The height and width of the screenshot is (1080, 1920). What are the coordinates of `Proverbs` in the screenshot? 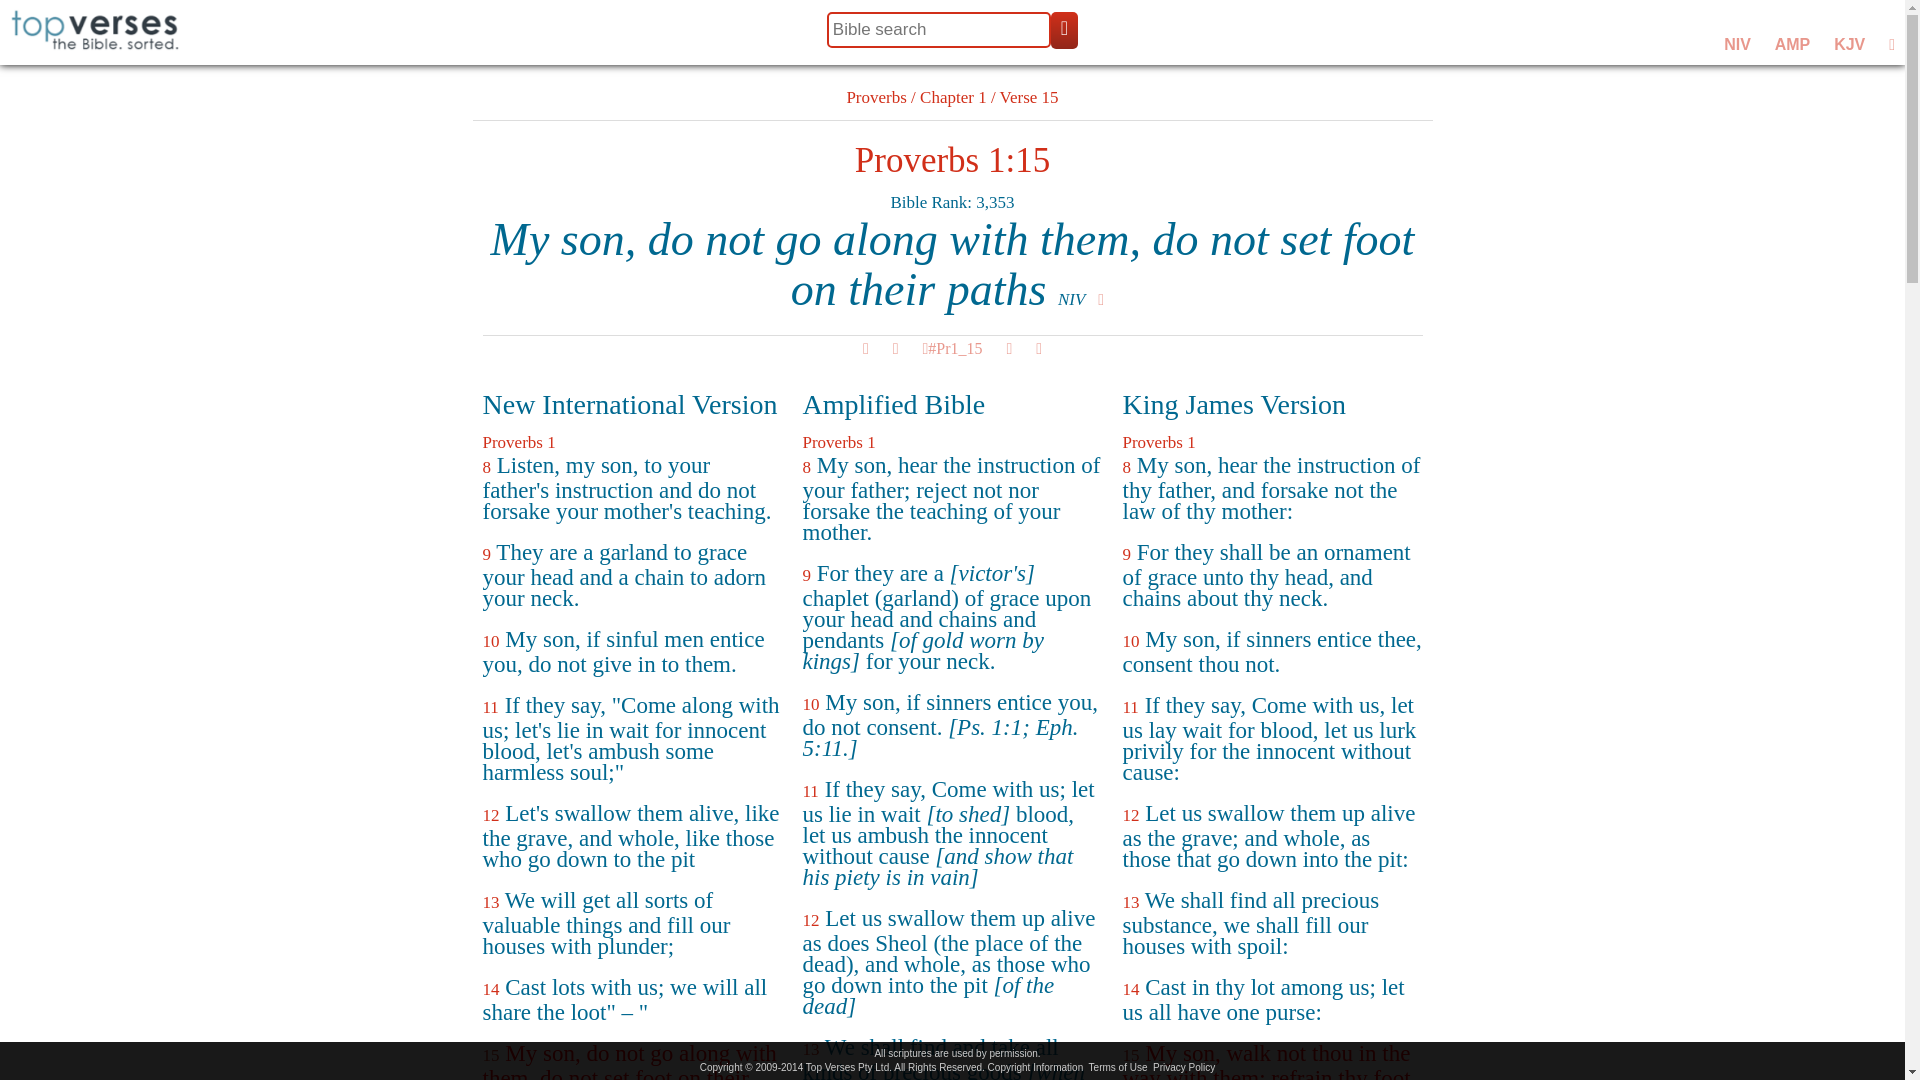 It's located at (876, 96).